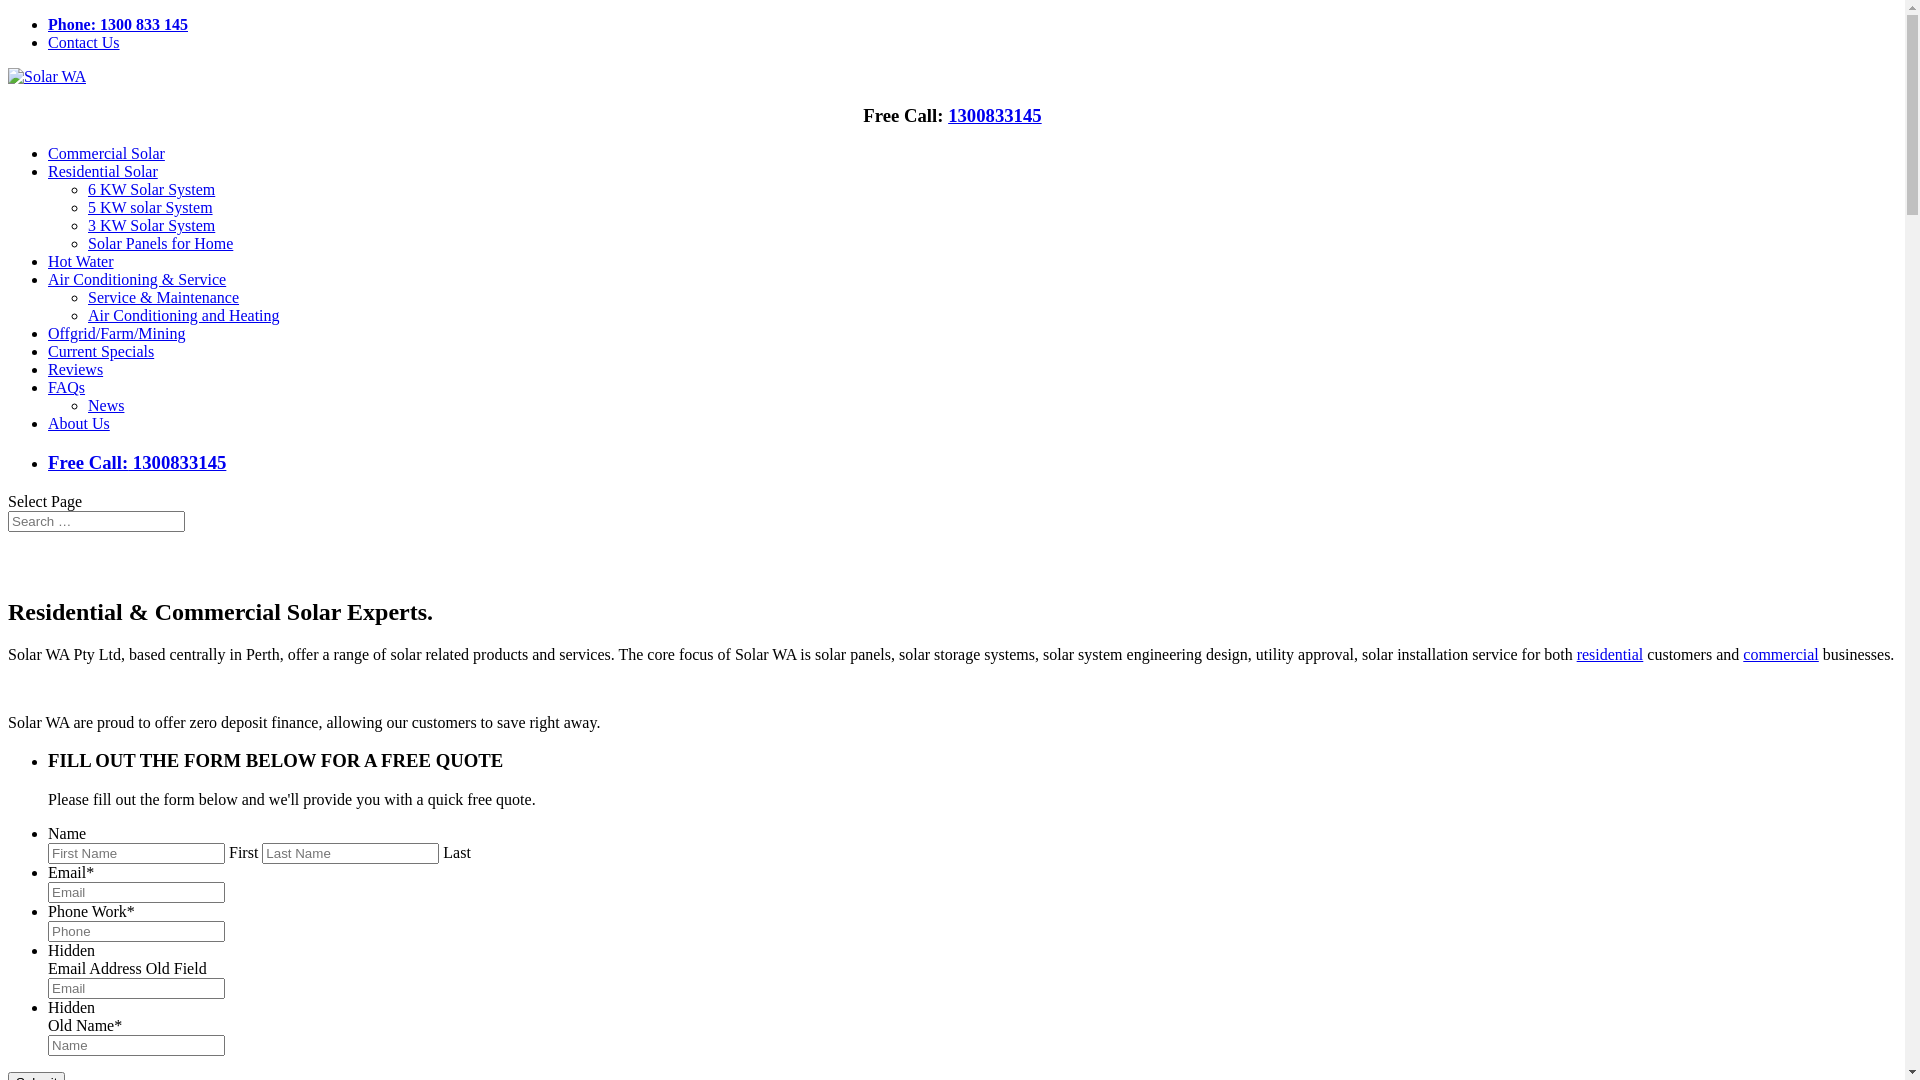 The width and height of the screenshot is (1920, 1080). Describe the element at coordinates (66, 388) in the screenshot. I see `FAQs` at that location.